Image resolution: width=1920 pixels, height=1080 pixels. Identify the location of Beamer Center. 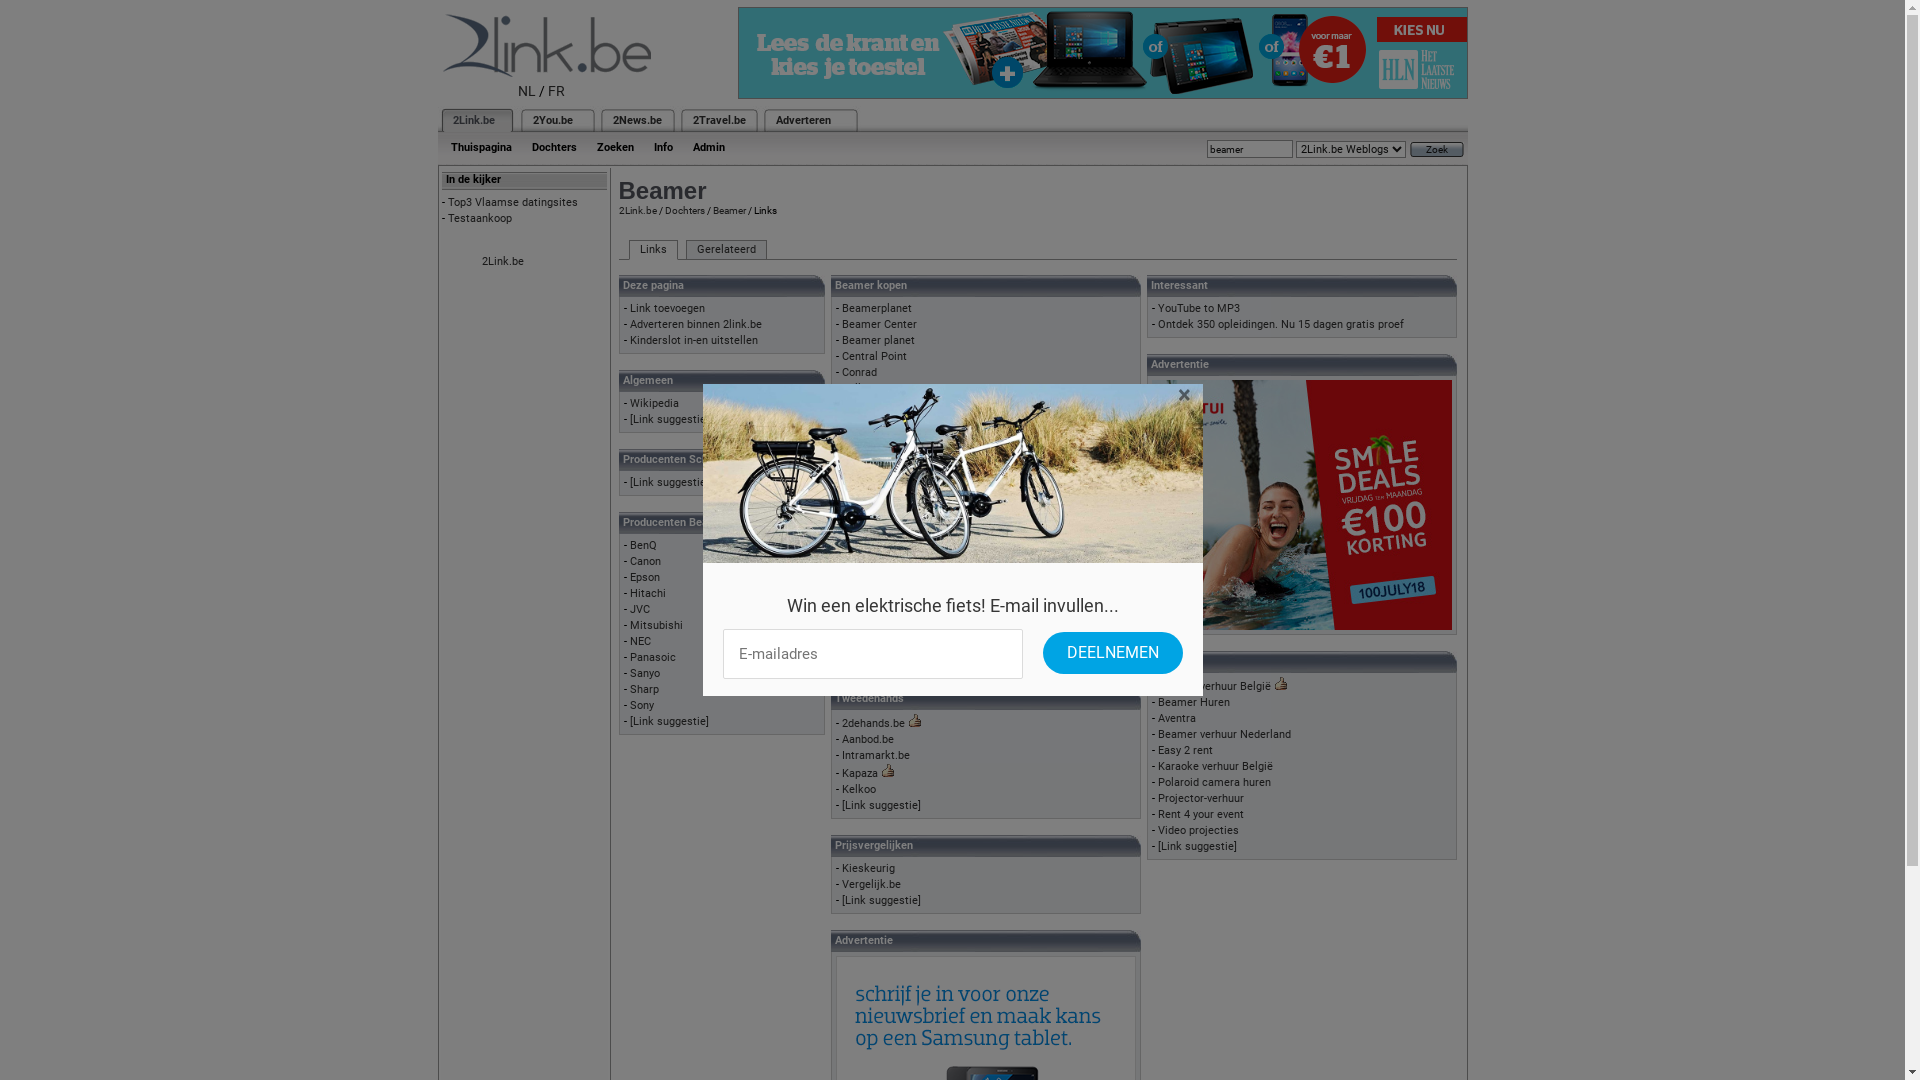
(880, 626).